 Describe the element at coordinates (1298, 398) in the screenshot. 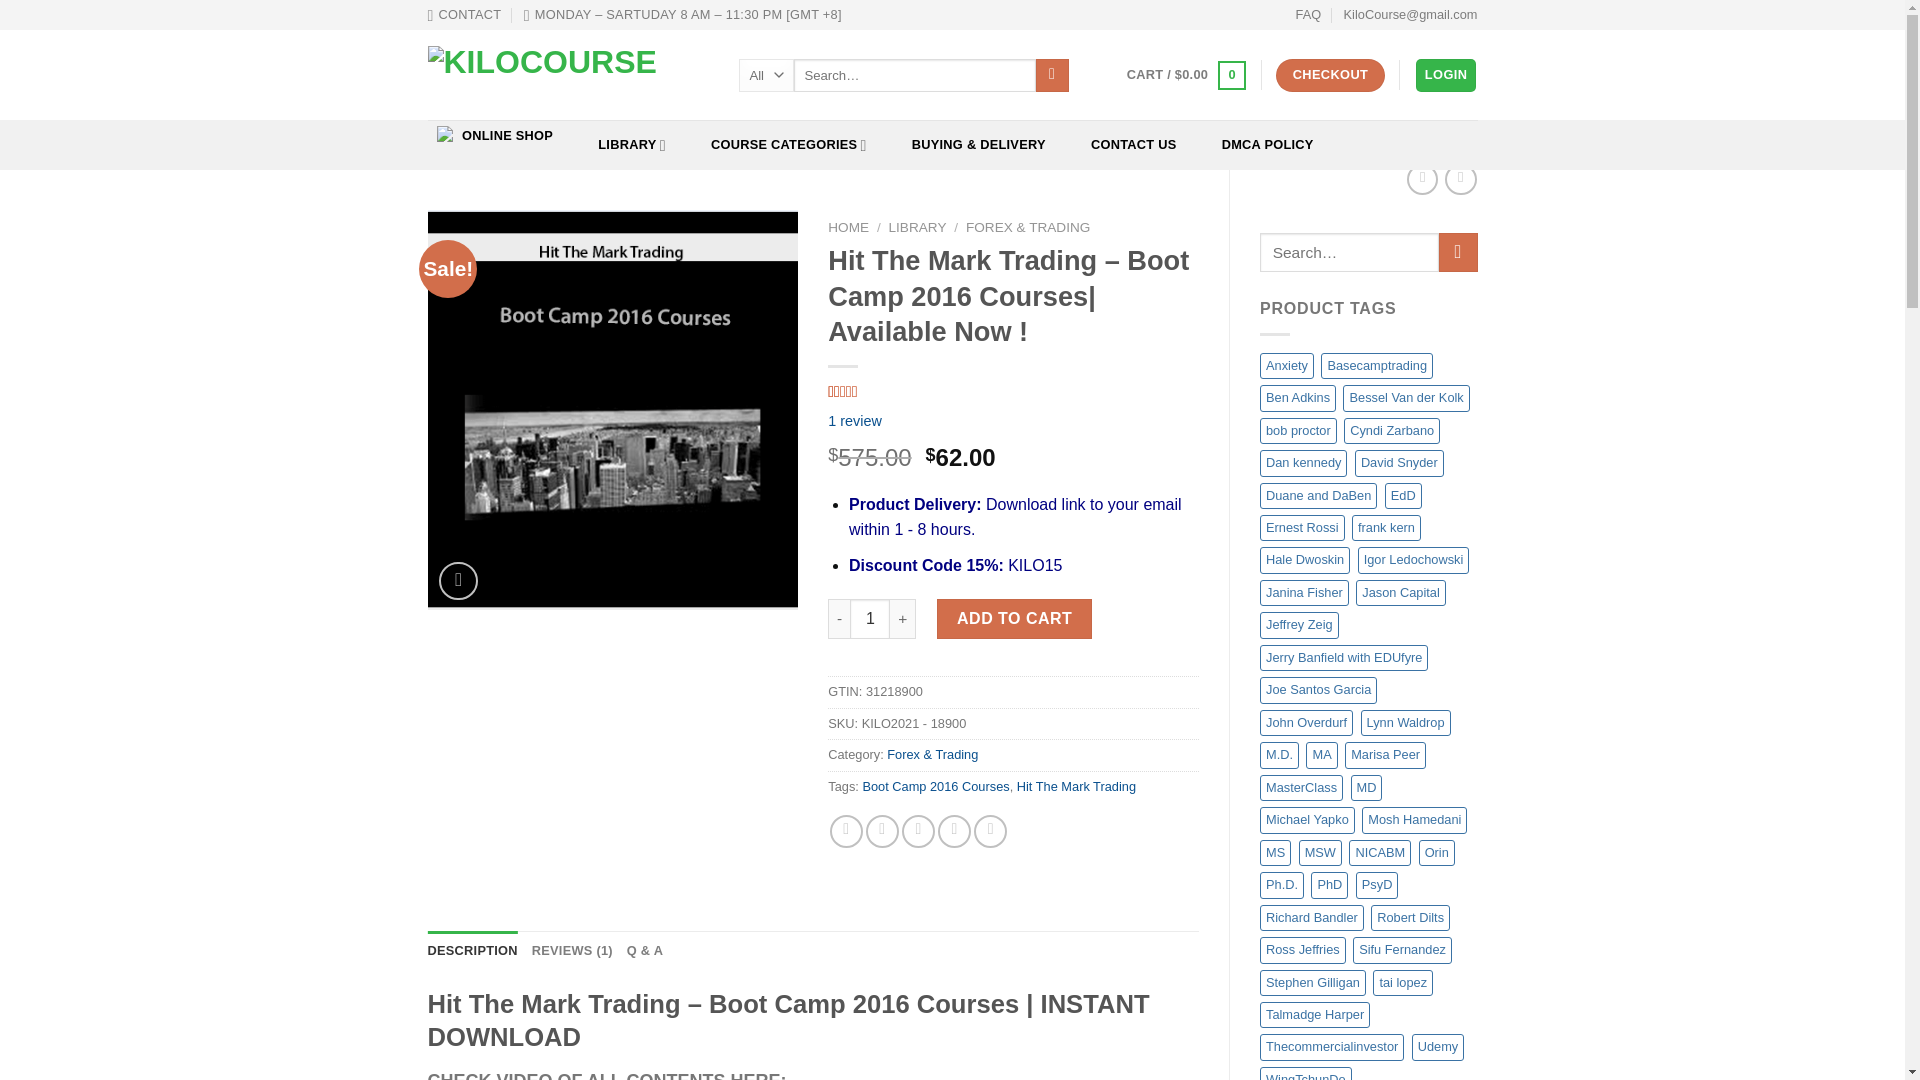

I see `Ben Adkins` at that location.